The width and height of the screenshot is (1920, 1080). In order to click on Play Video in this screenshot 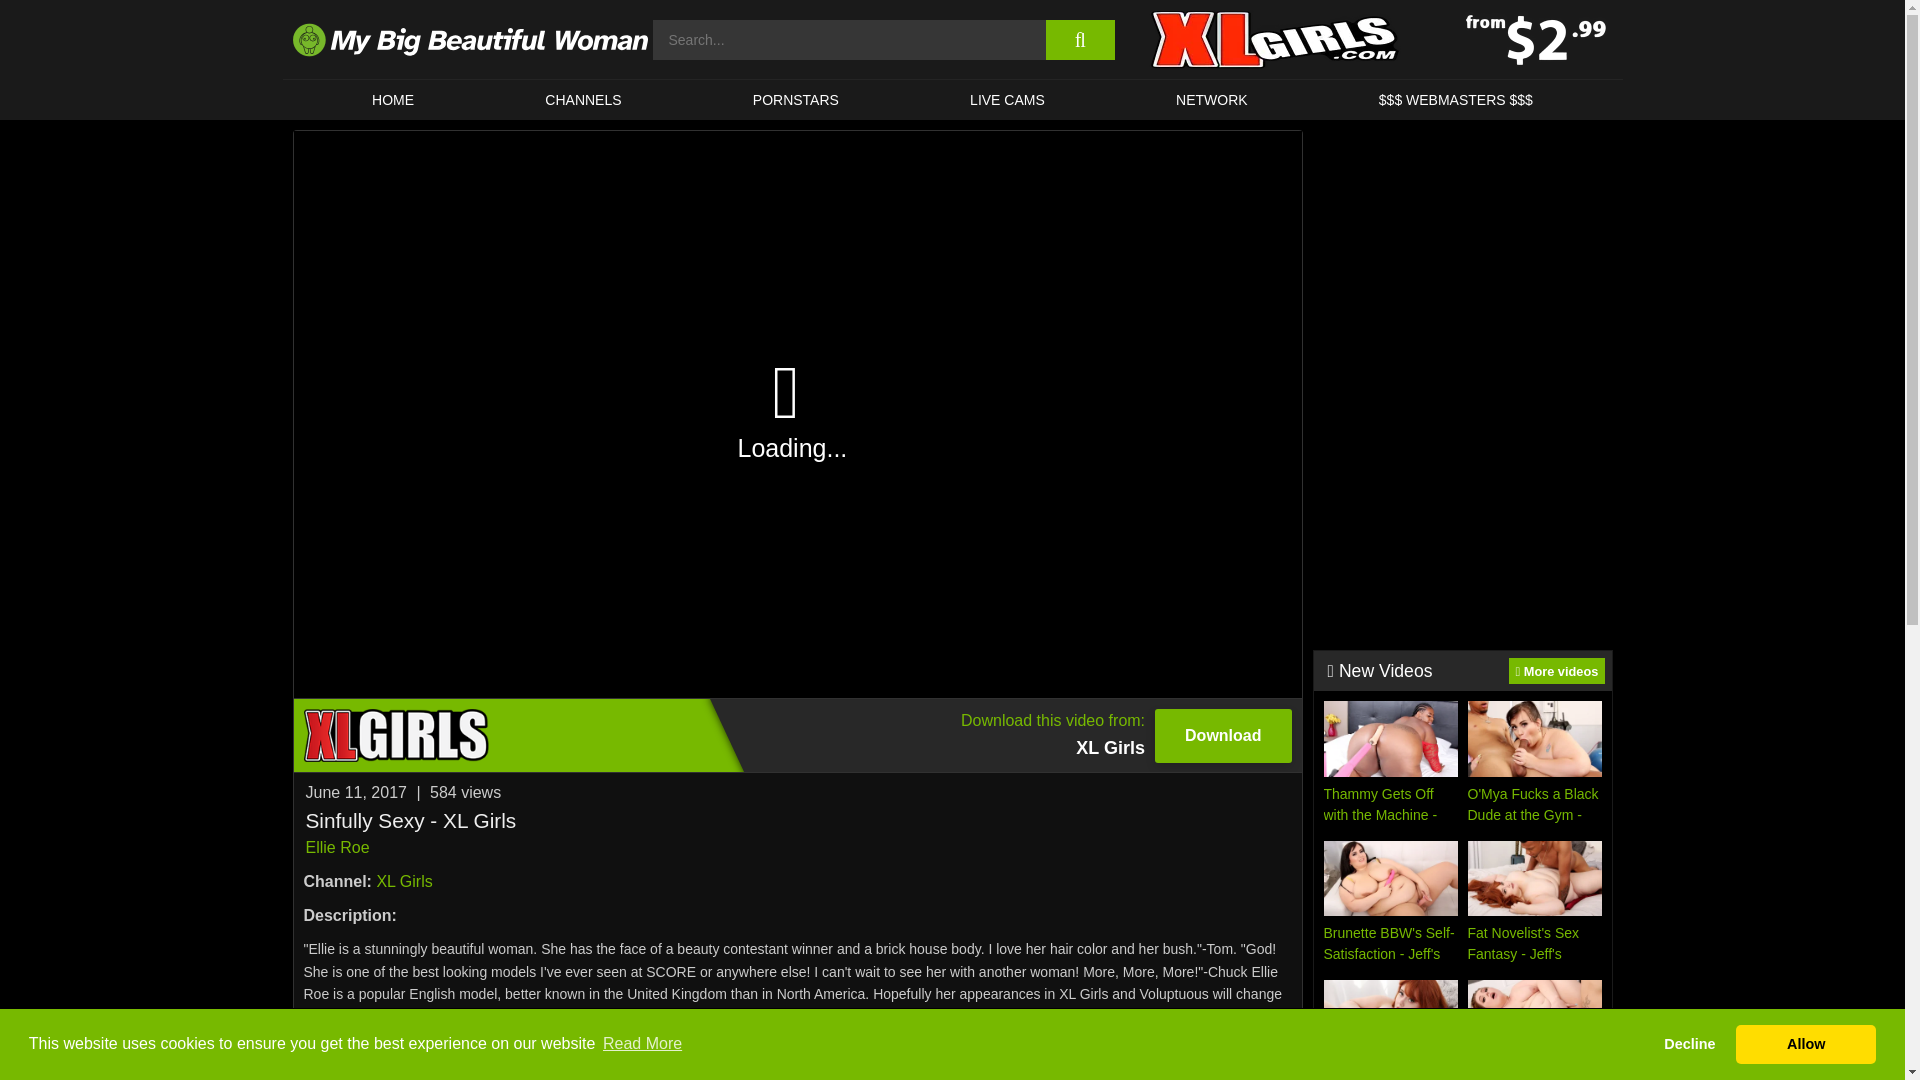, I will do `click(798, 414)`.